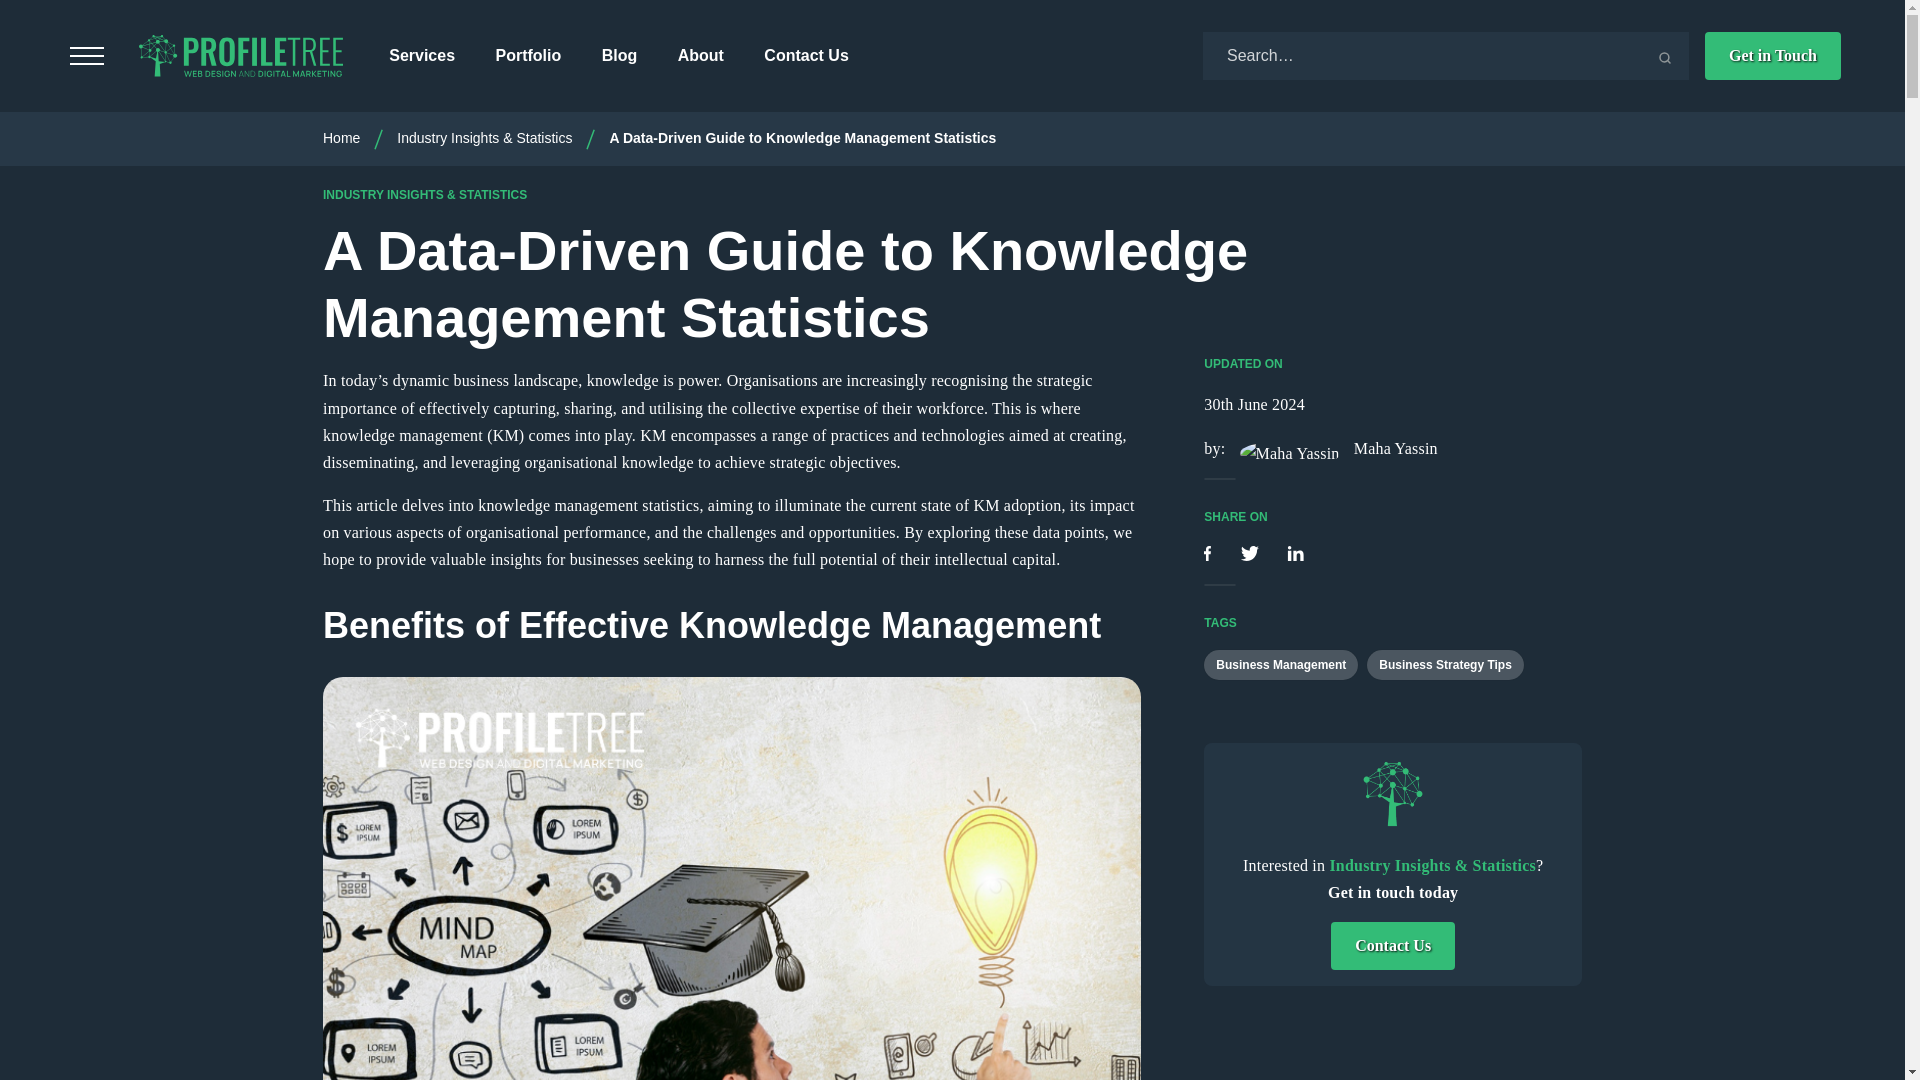 The height and width of the screenshot is (1080, 1920). What do you see at coordinates (1252, 554) in the screenshot?
I see `Share on Twitter` at bounding box center [1252, 554].